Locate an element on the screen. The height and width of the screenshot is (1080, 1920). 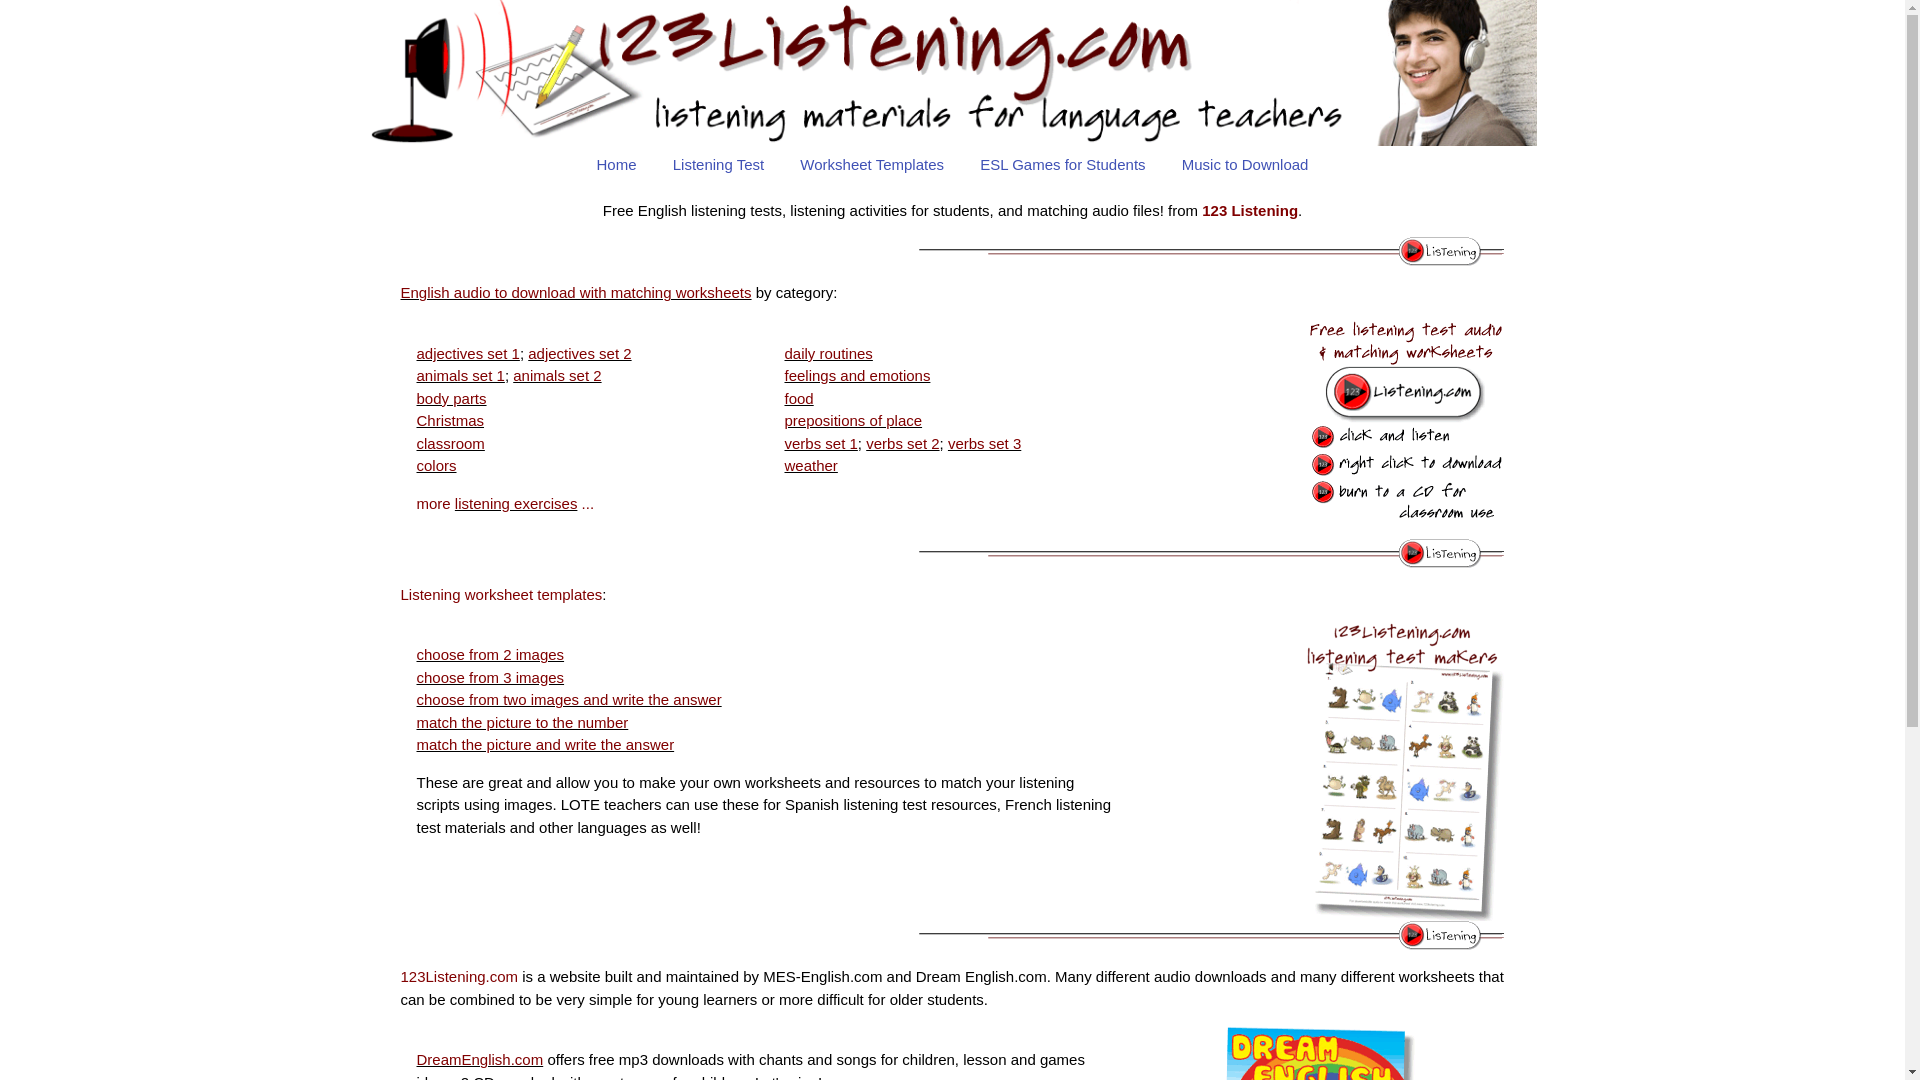
match the picture to the number is located at coordinates (522, 722).